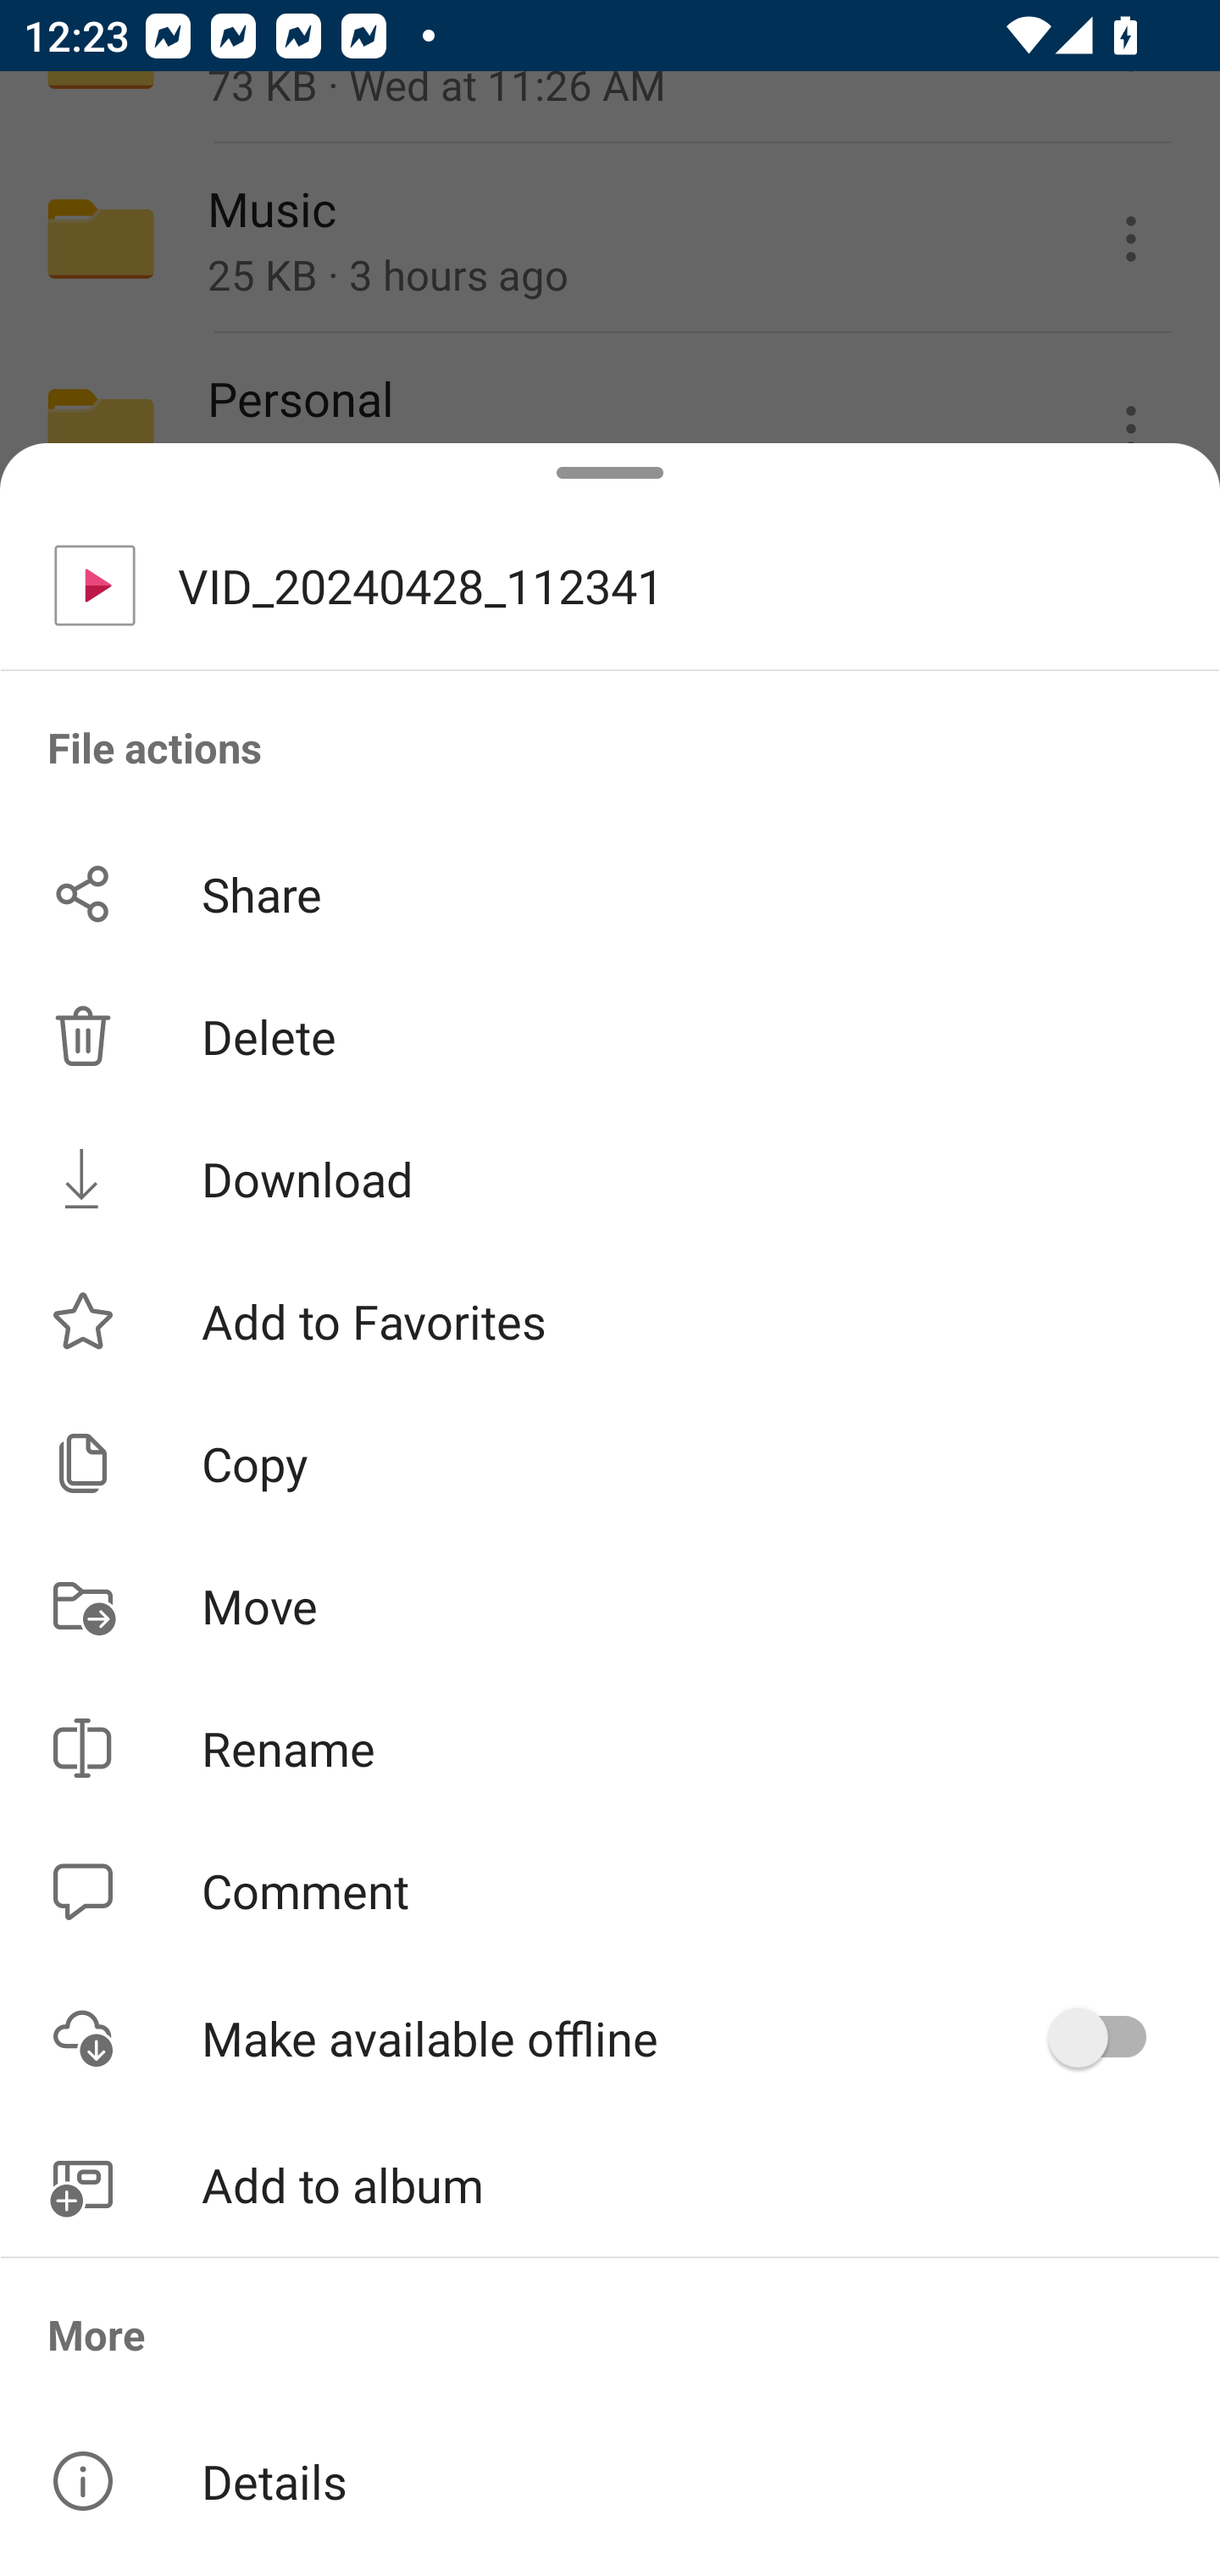  What do you see at coordinates (610, 1747) in the screenshot?
I see `Rename button Rename` at bounding box center [610, 1747].